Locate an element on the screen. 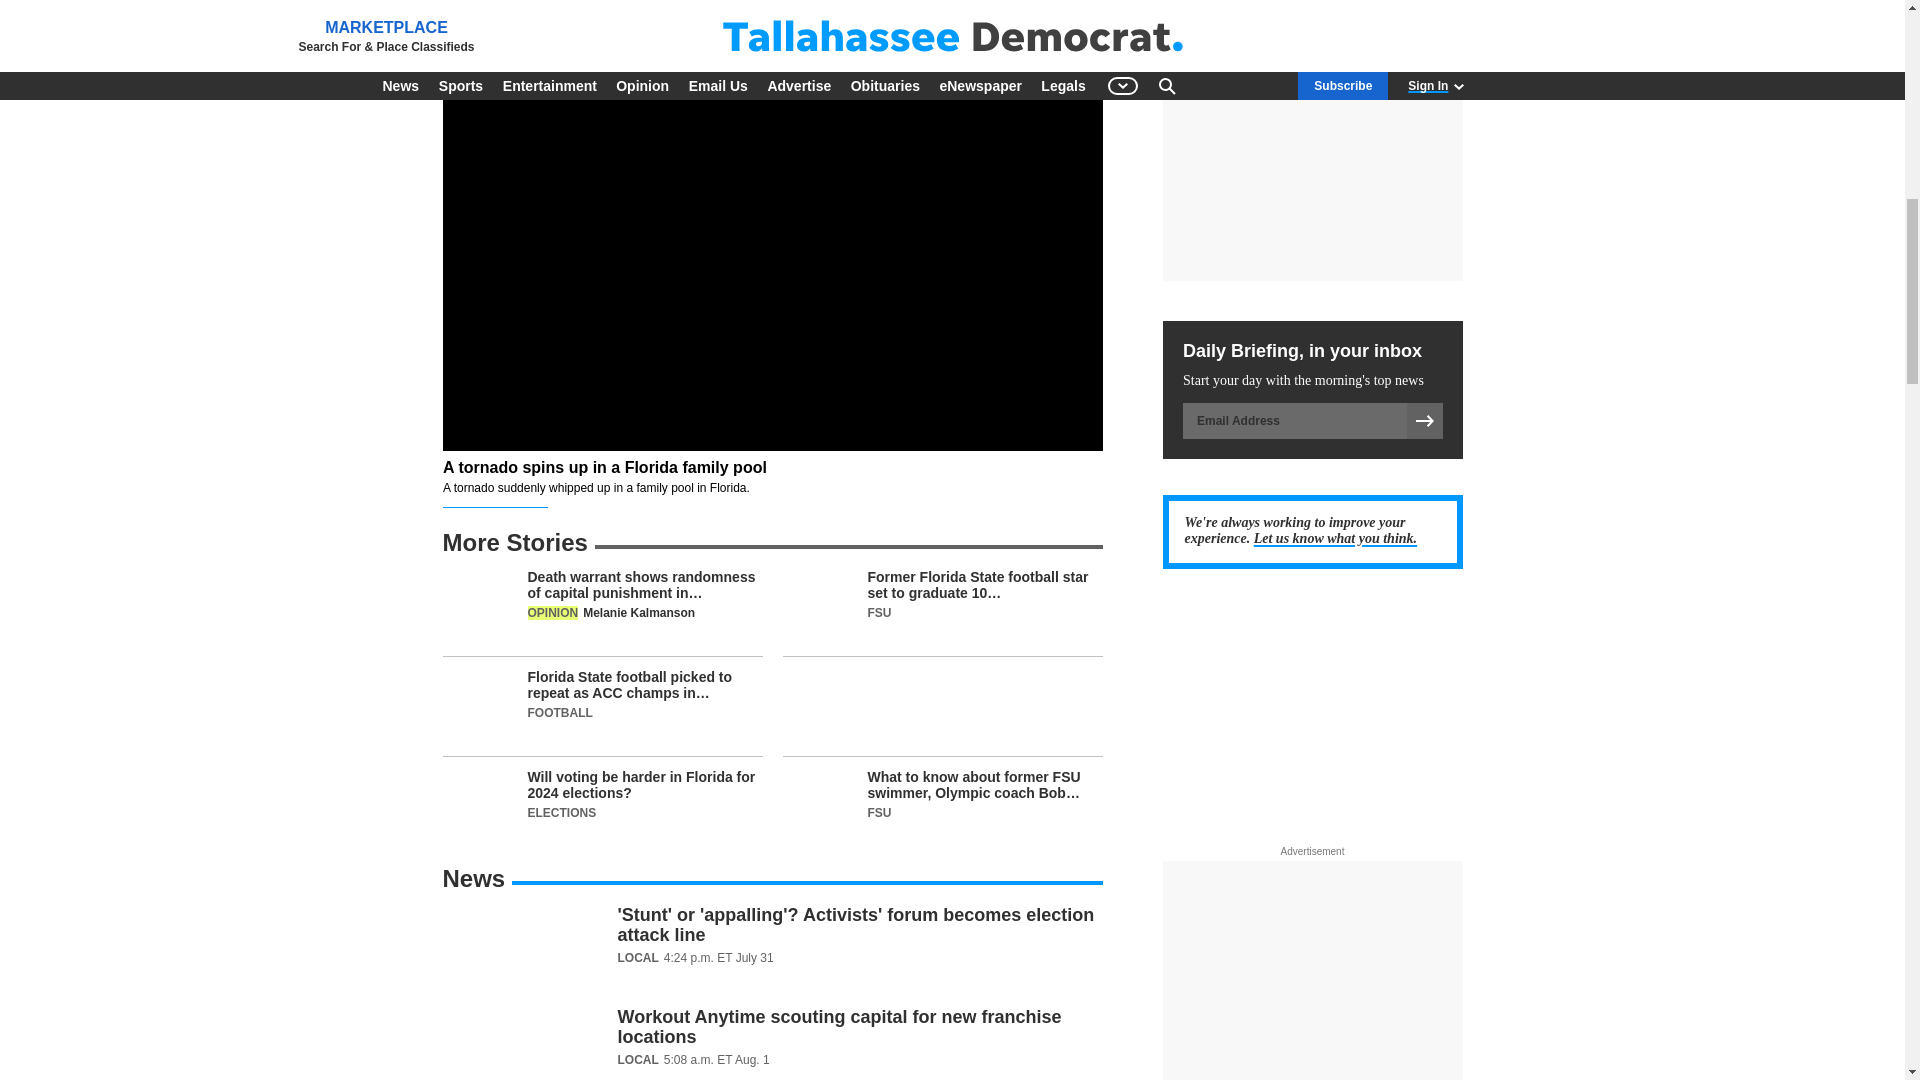 Image resolution: width=1920 pixels, height=1080 pixels. Will voting be harder in Florida for 2024 elections? is located at coordinates (602, 806).